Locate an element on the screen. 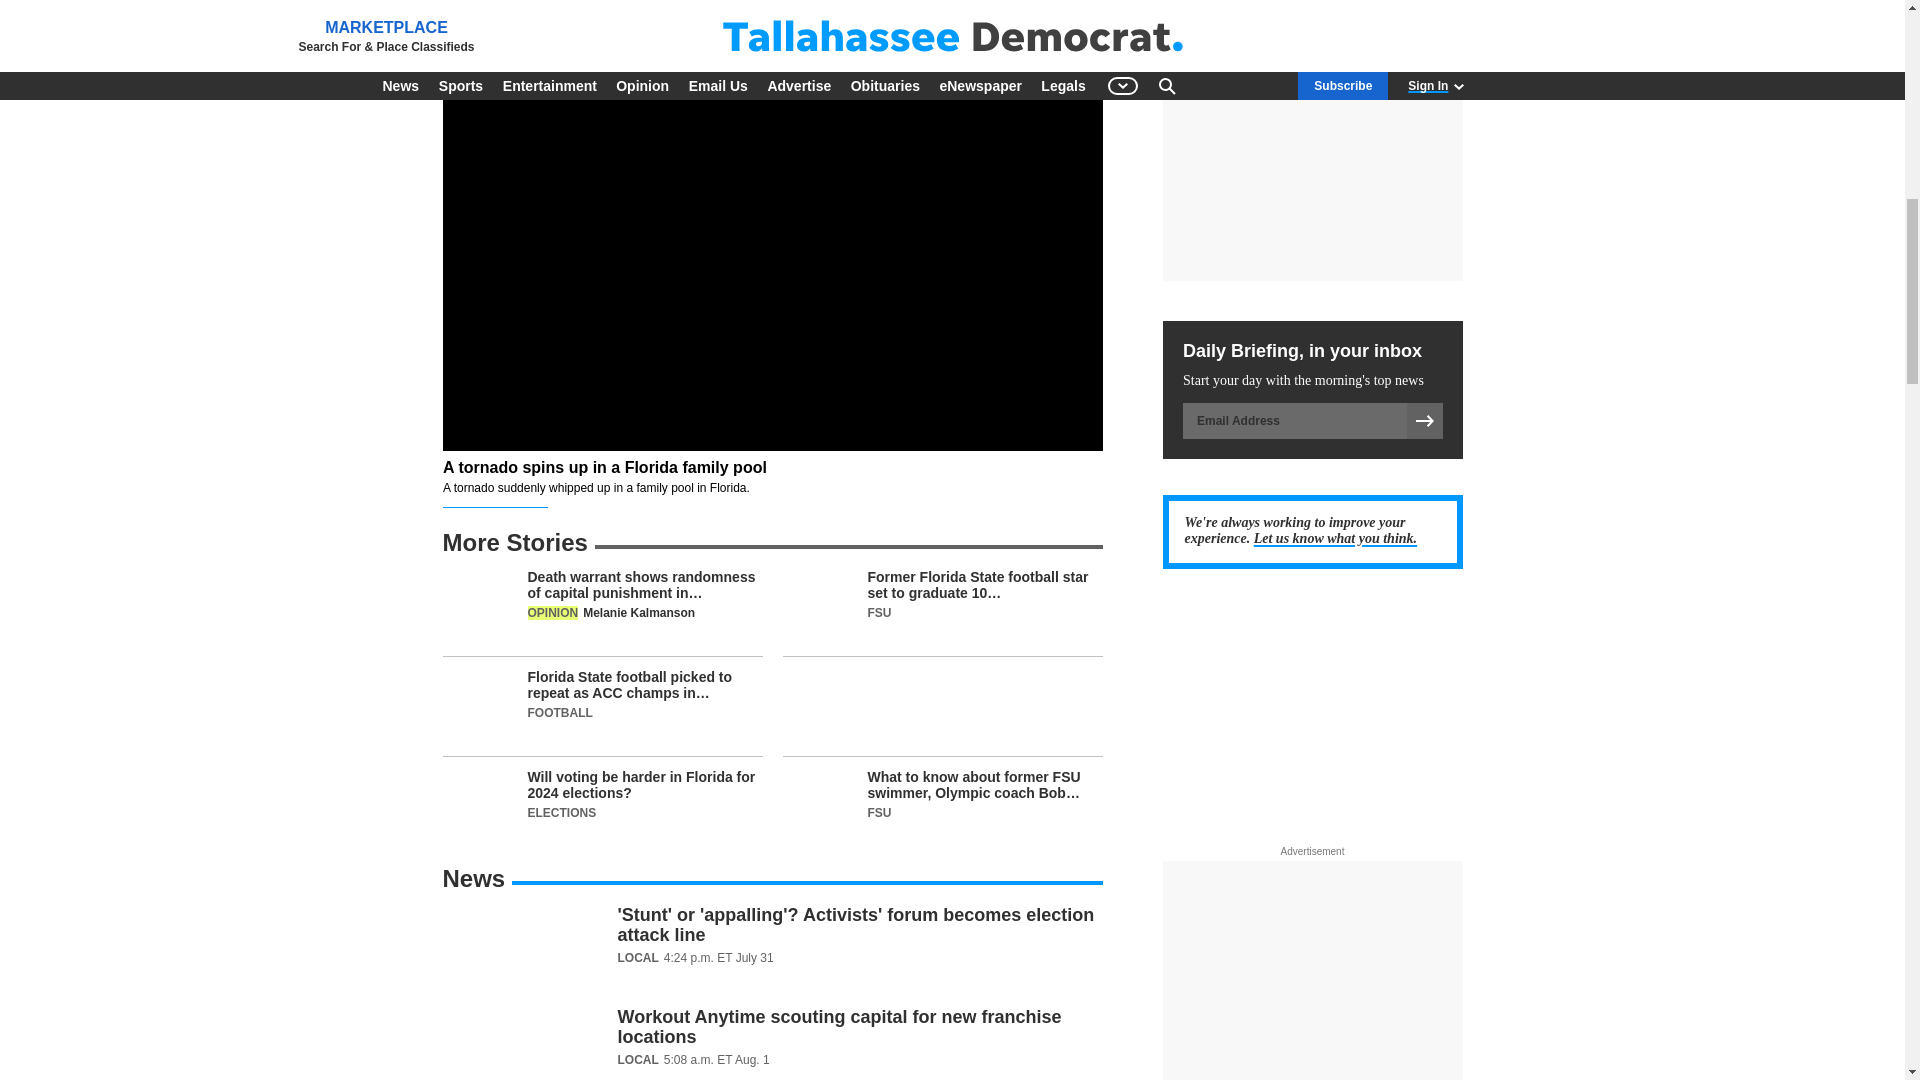 Image resolution: width=1920 pixels, height=1080 pixels. Will voting be harder in Florida for 2024 elections? is located at coordinates (602, 806).